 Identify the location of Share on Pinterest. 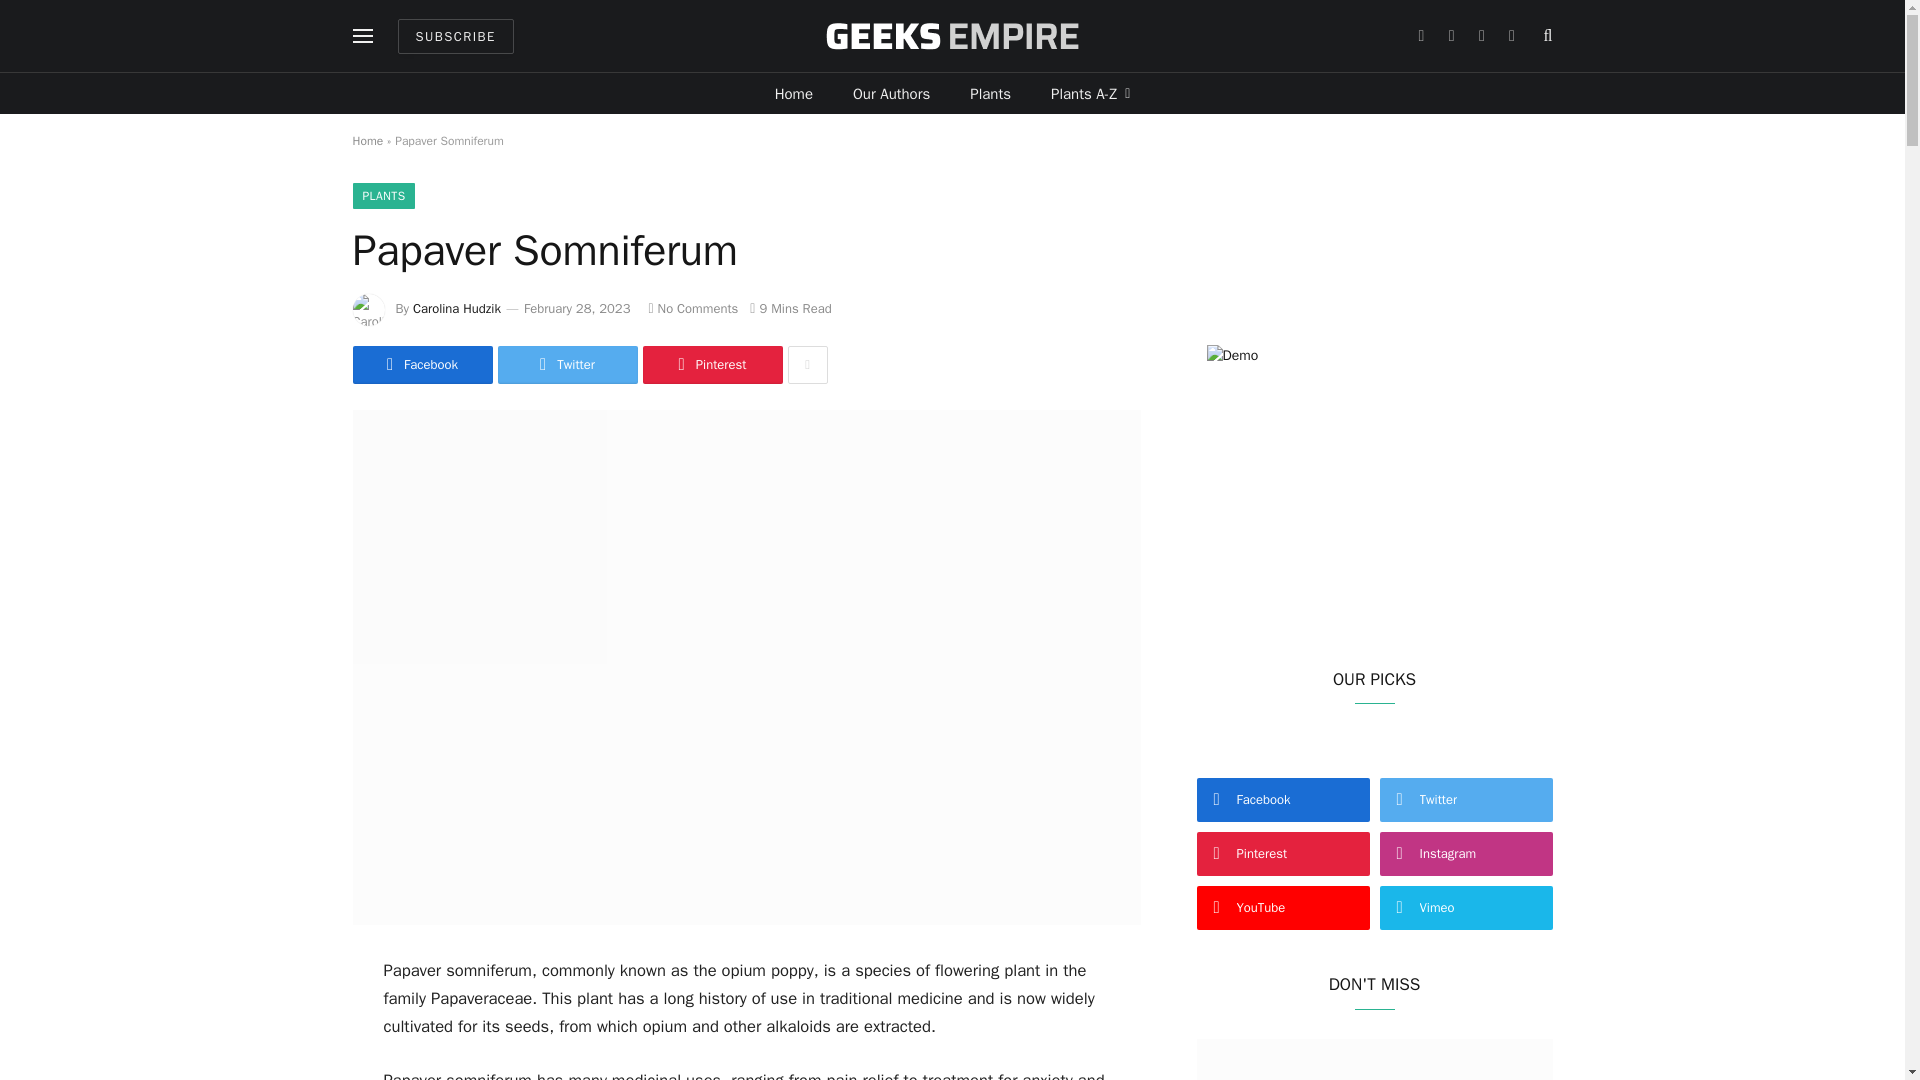
(711, 364).